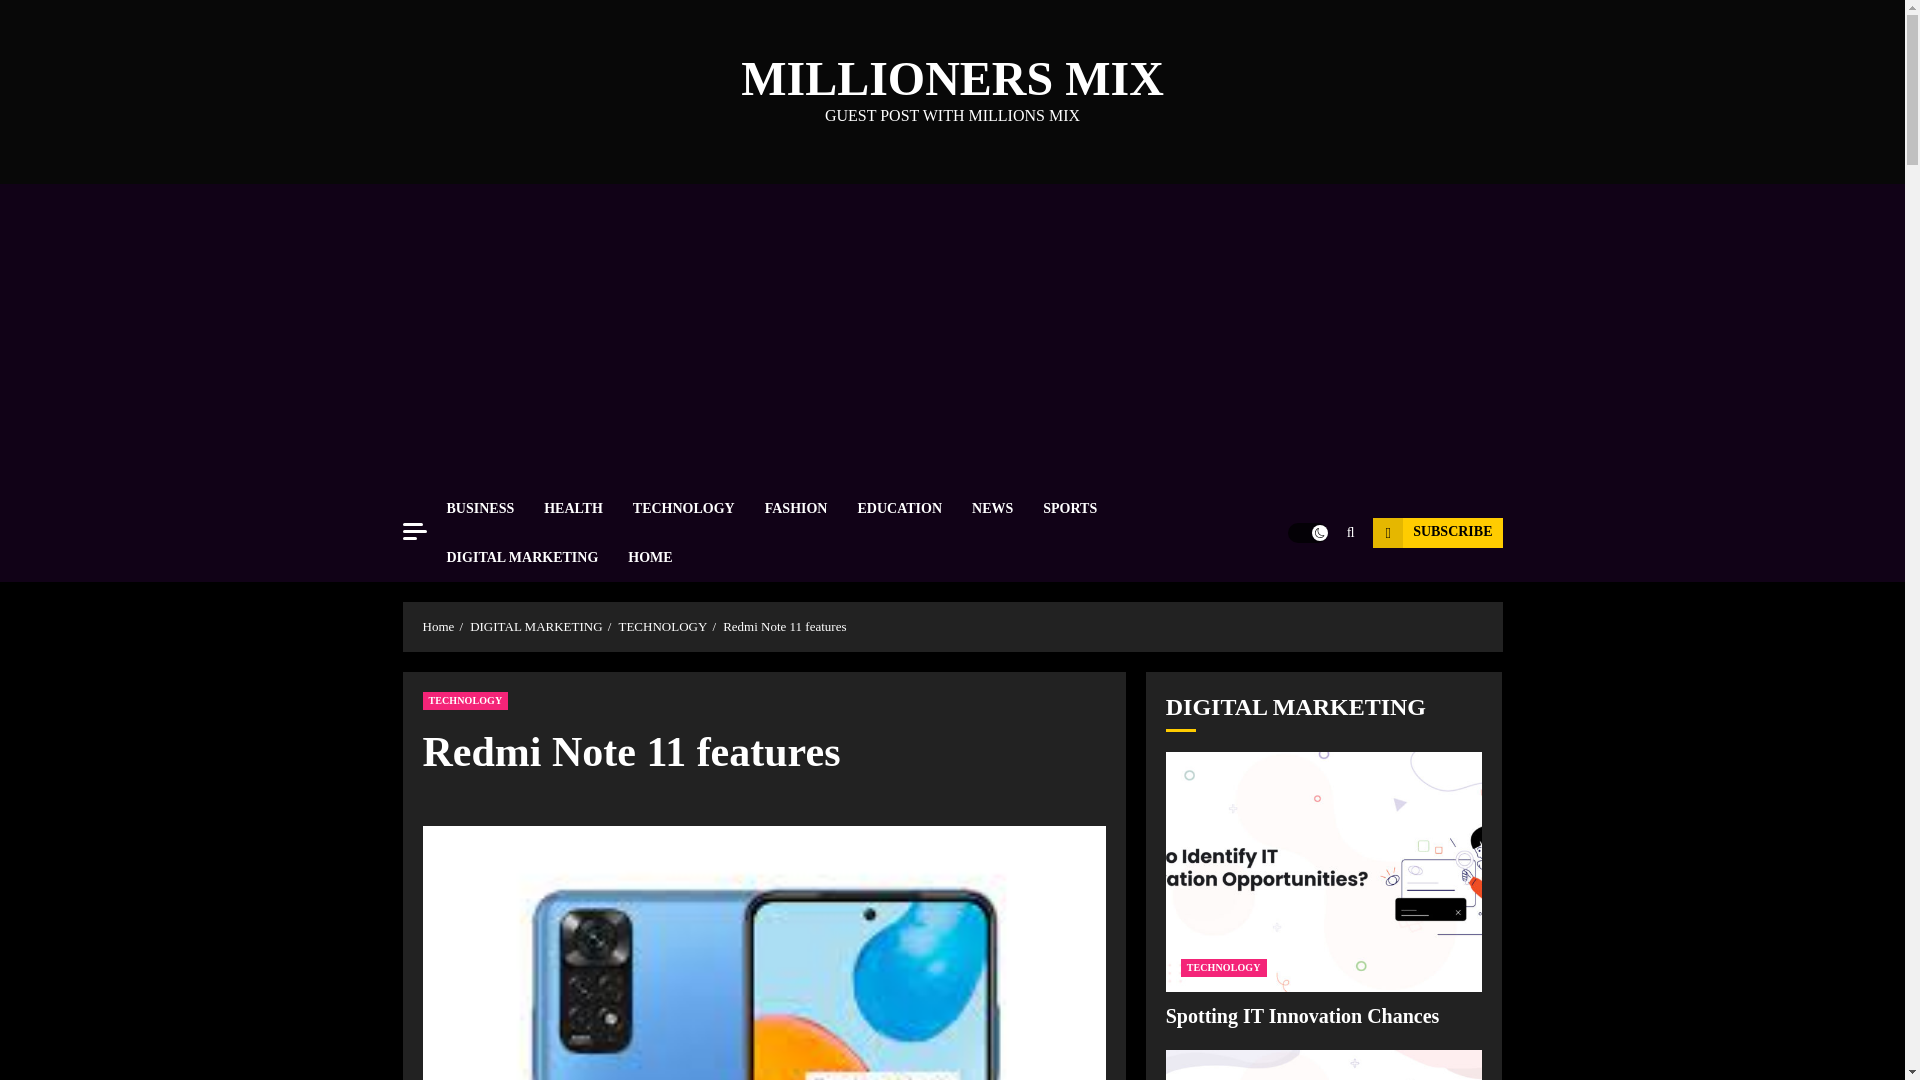 The height and width of the screenshot is (1080, 1920). Describe the element at coordinates (1006, 508) in the screenshot. I see `NEWS` at that location.